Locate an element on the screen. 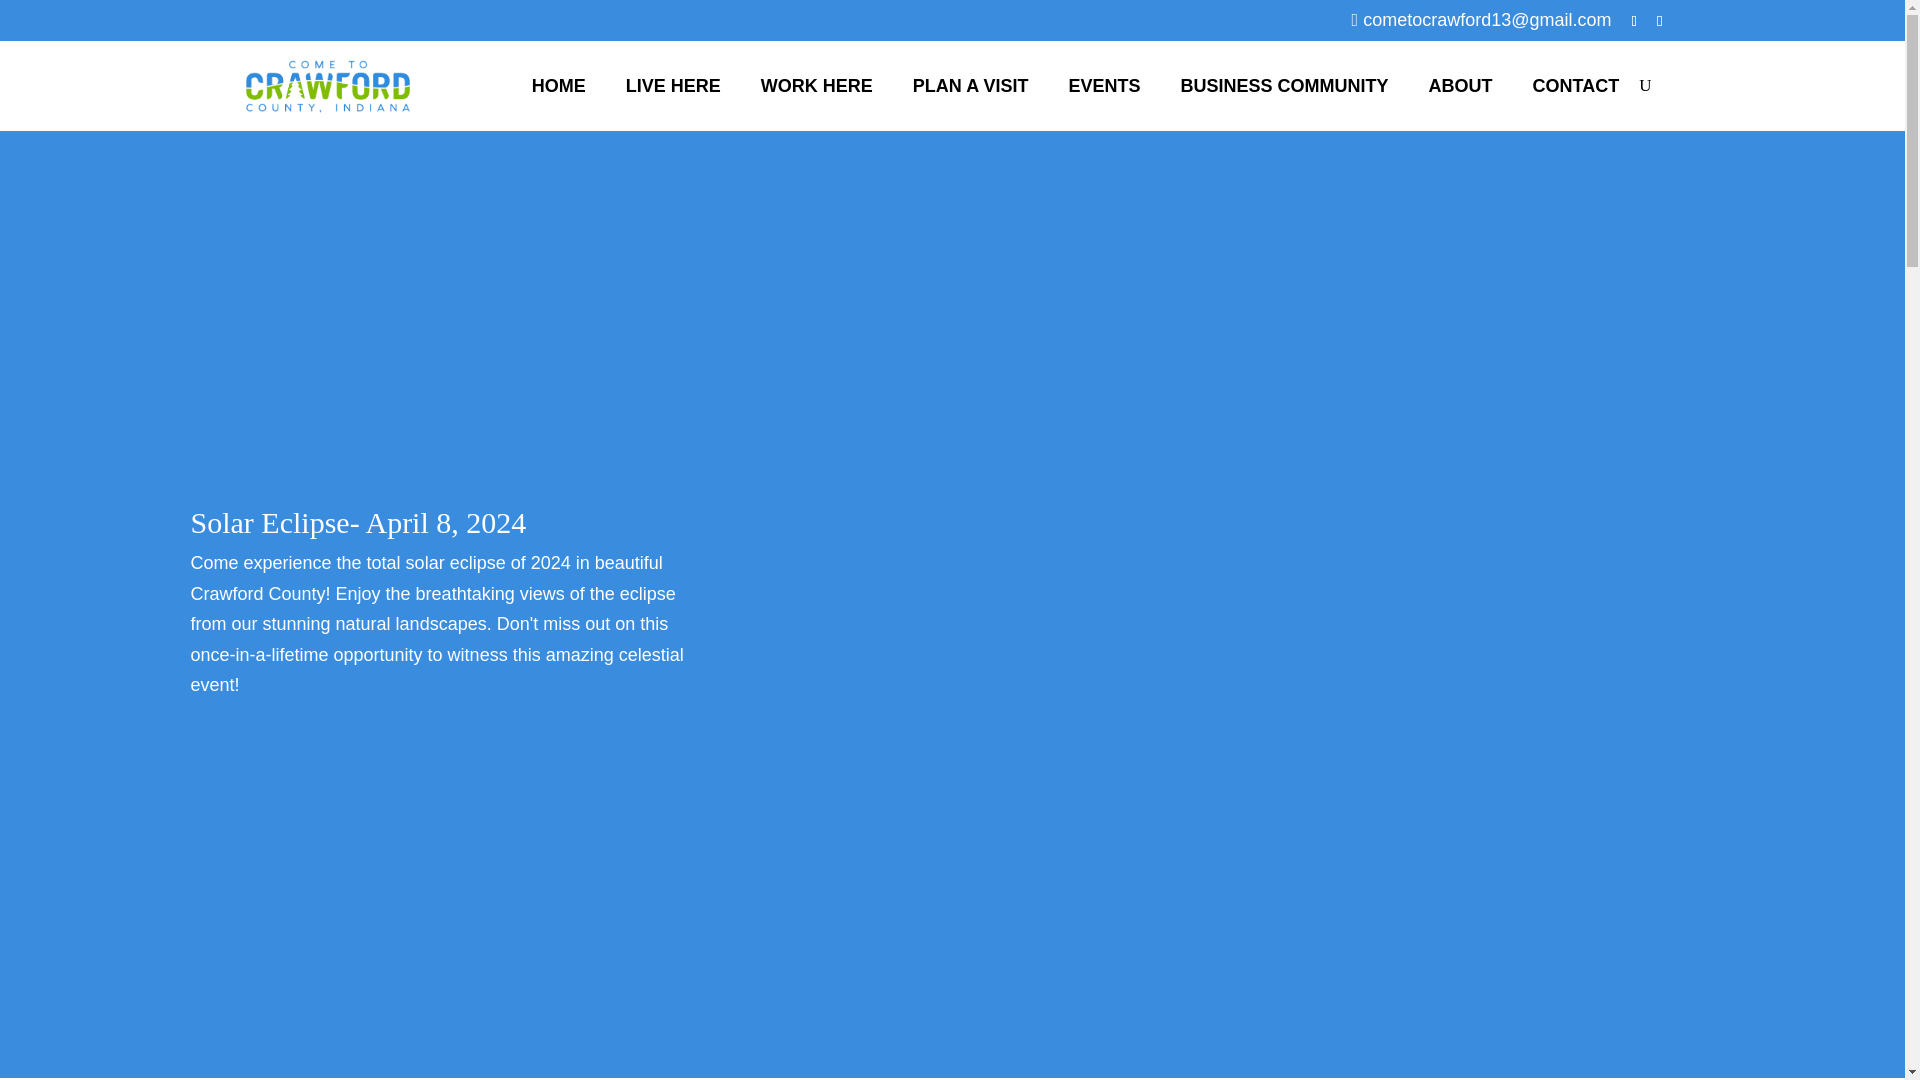  PLAN A VISIT is located at coordinates (970, 86).